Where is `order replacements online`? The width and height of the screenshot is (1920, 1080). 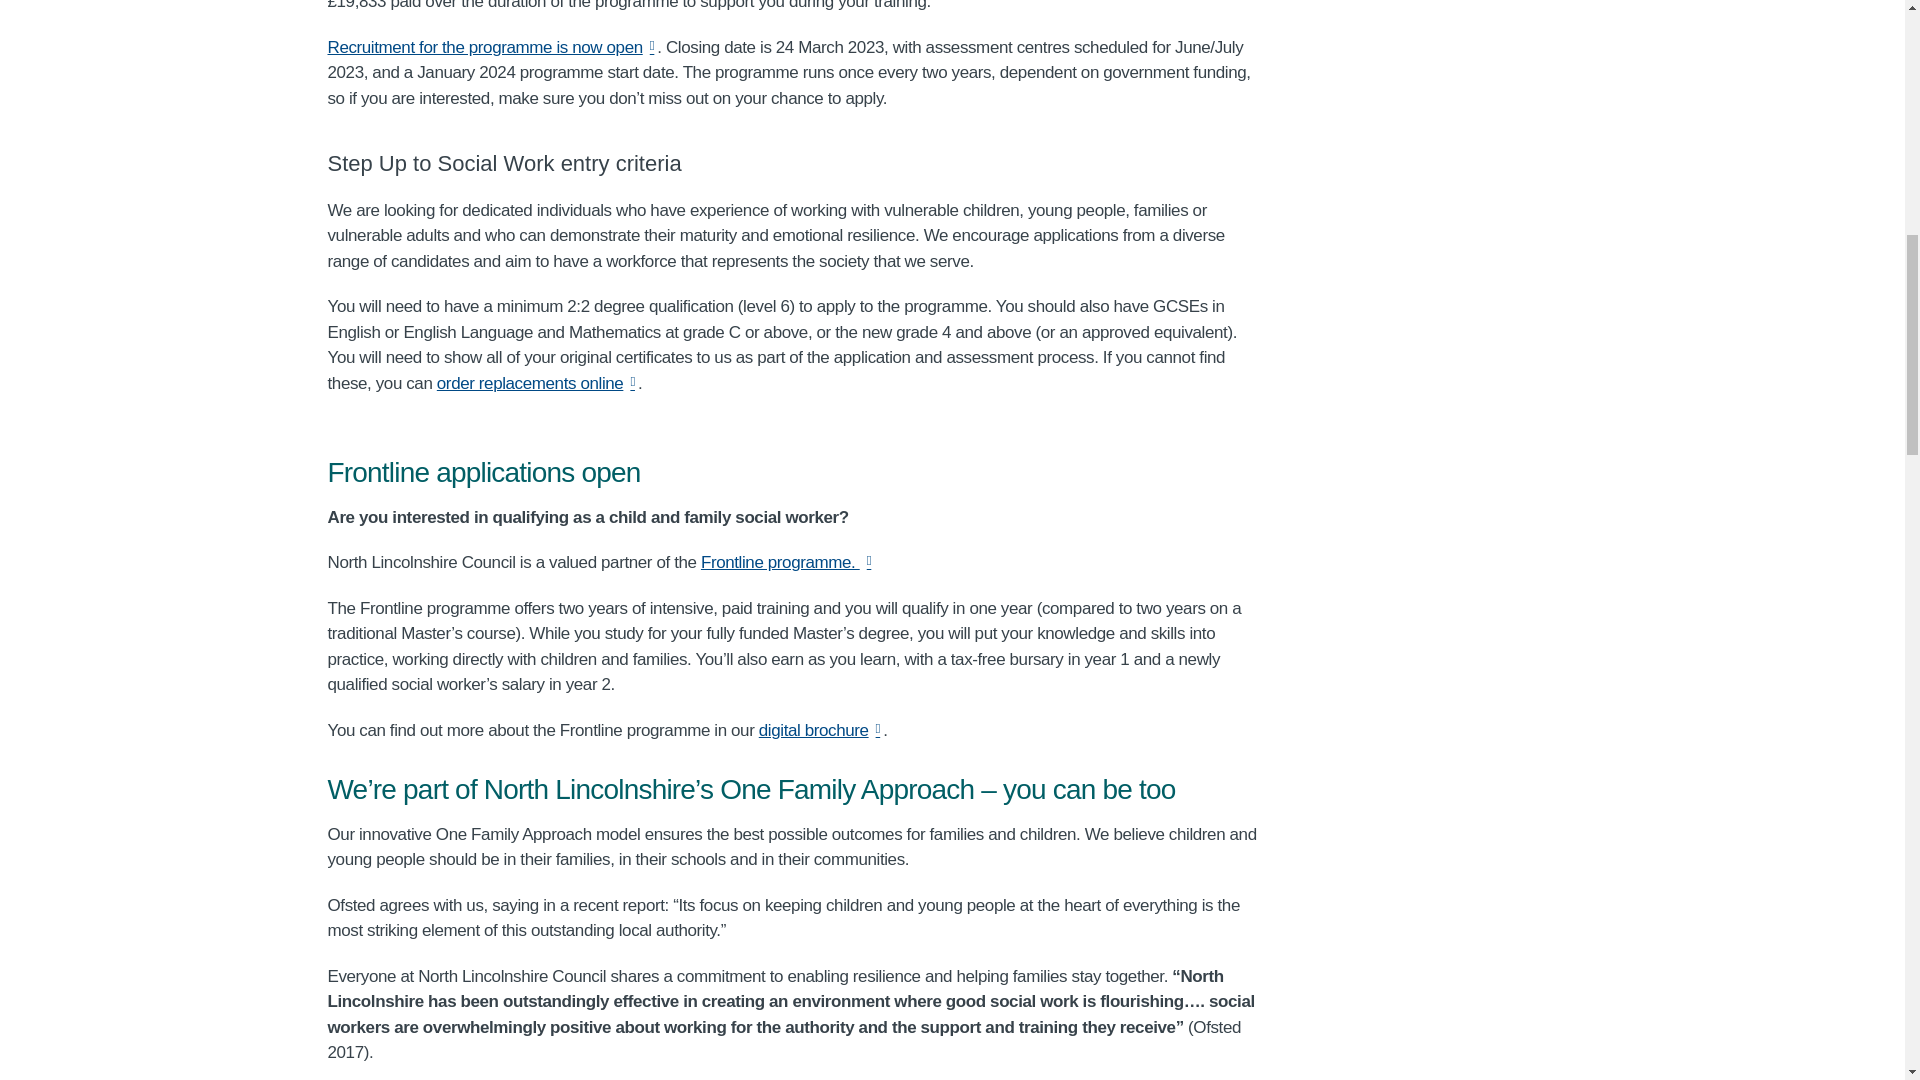
order replacements online is located at coordinates (537, 383).